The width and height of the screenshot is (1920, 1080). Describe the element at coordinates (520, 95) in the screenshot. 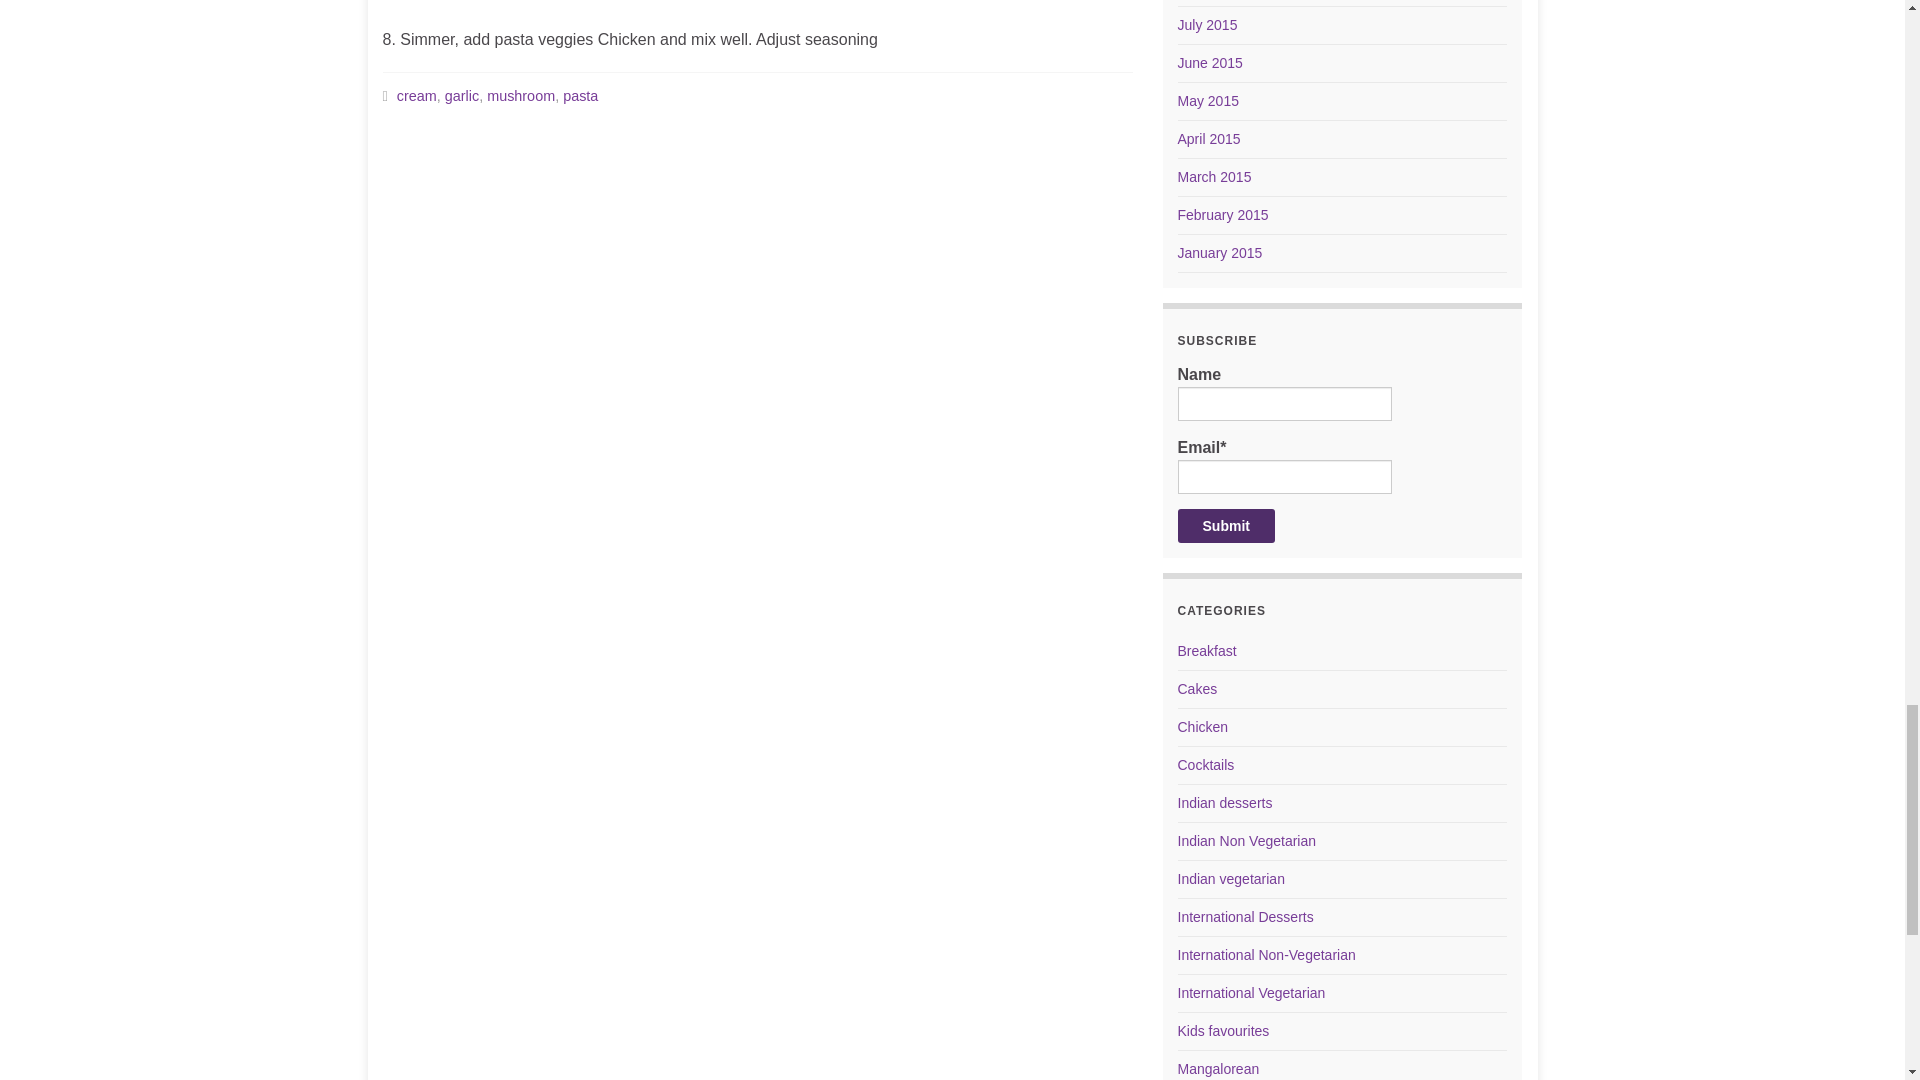

I see `mushroom` at that location.